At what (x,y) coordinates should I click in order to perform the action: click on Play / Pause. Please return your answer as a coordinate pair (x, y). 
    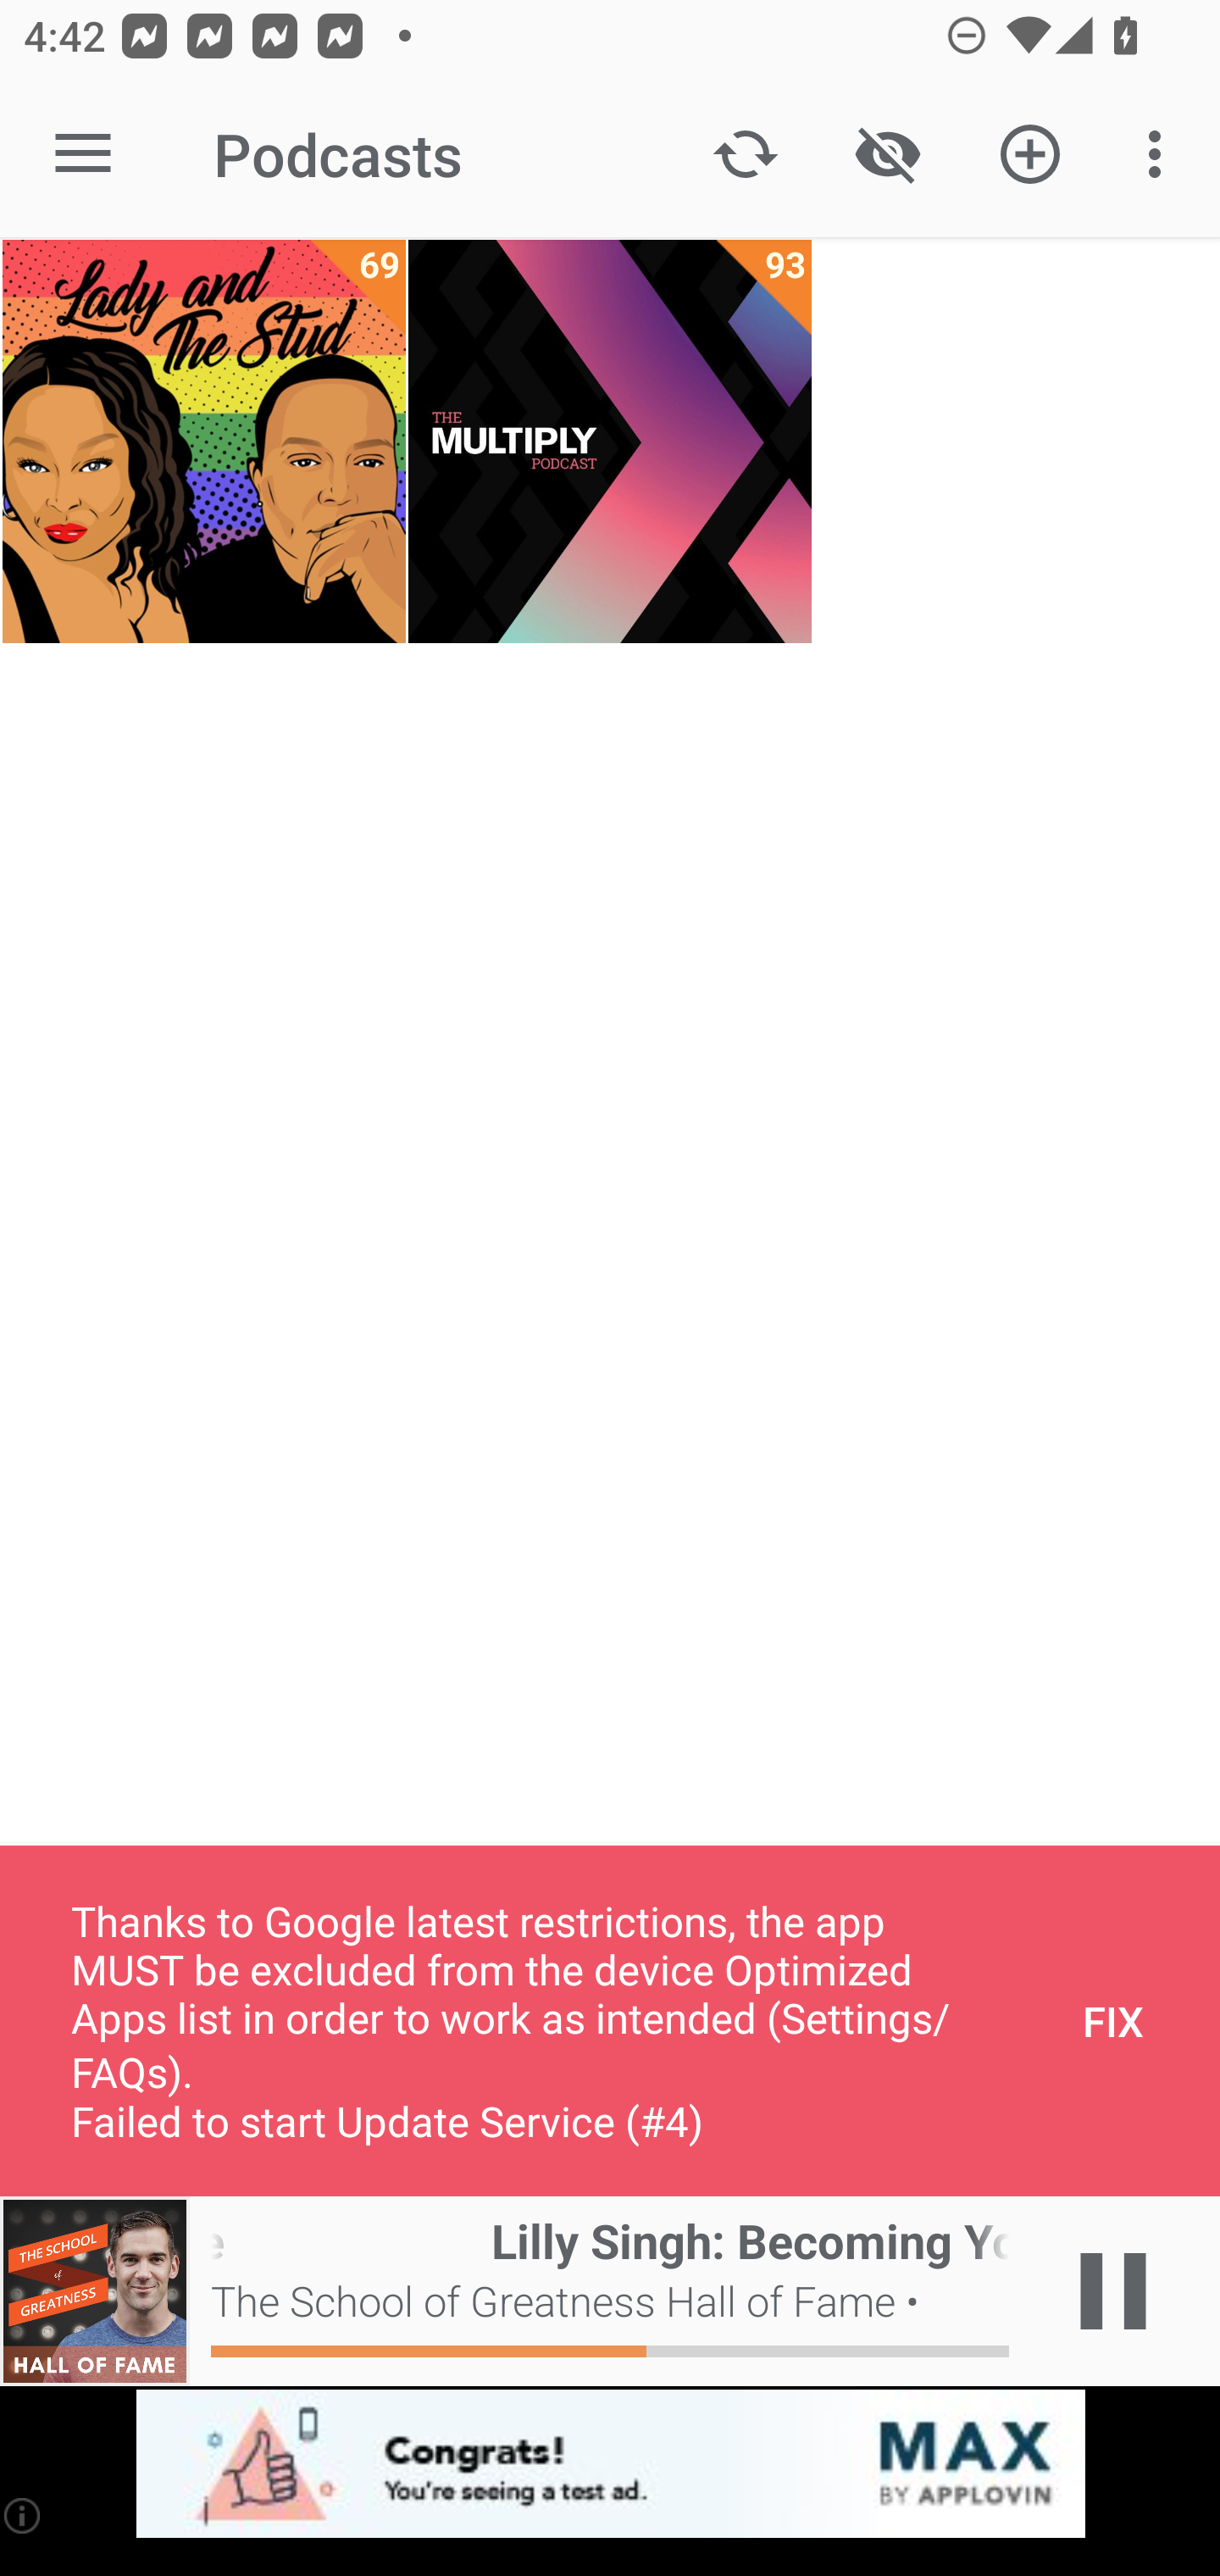
    Looking at the image, I should click on (1113, 2291).